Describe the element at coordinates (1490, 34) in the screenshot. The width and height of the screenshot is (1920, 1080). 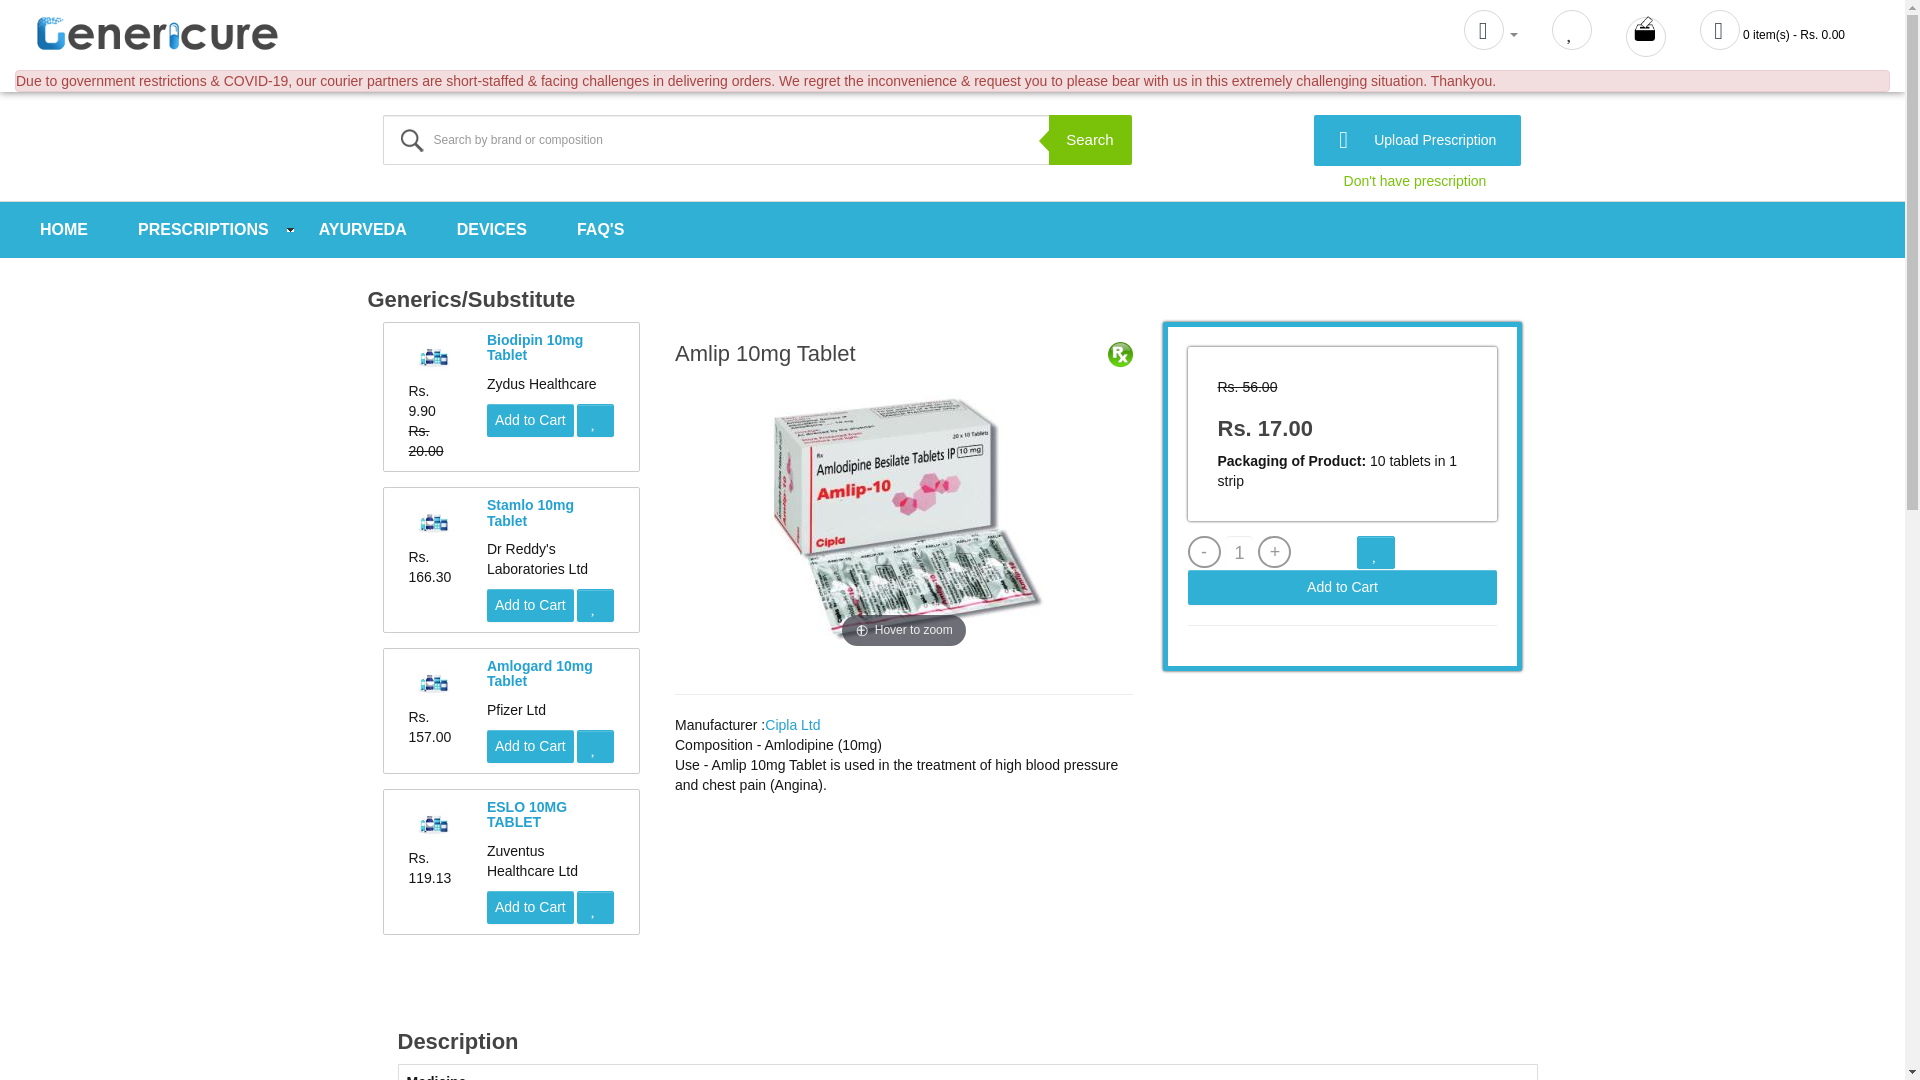
I see `My Account` at that location.